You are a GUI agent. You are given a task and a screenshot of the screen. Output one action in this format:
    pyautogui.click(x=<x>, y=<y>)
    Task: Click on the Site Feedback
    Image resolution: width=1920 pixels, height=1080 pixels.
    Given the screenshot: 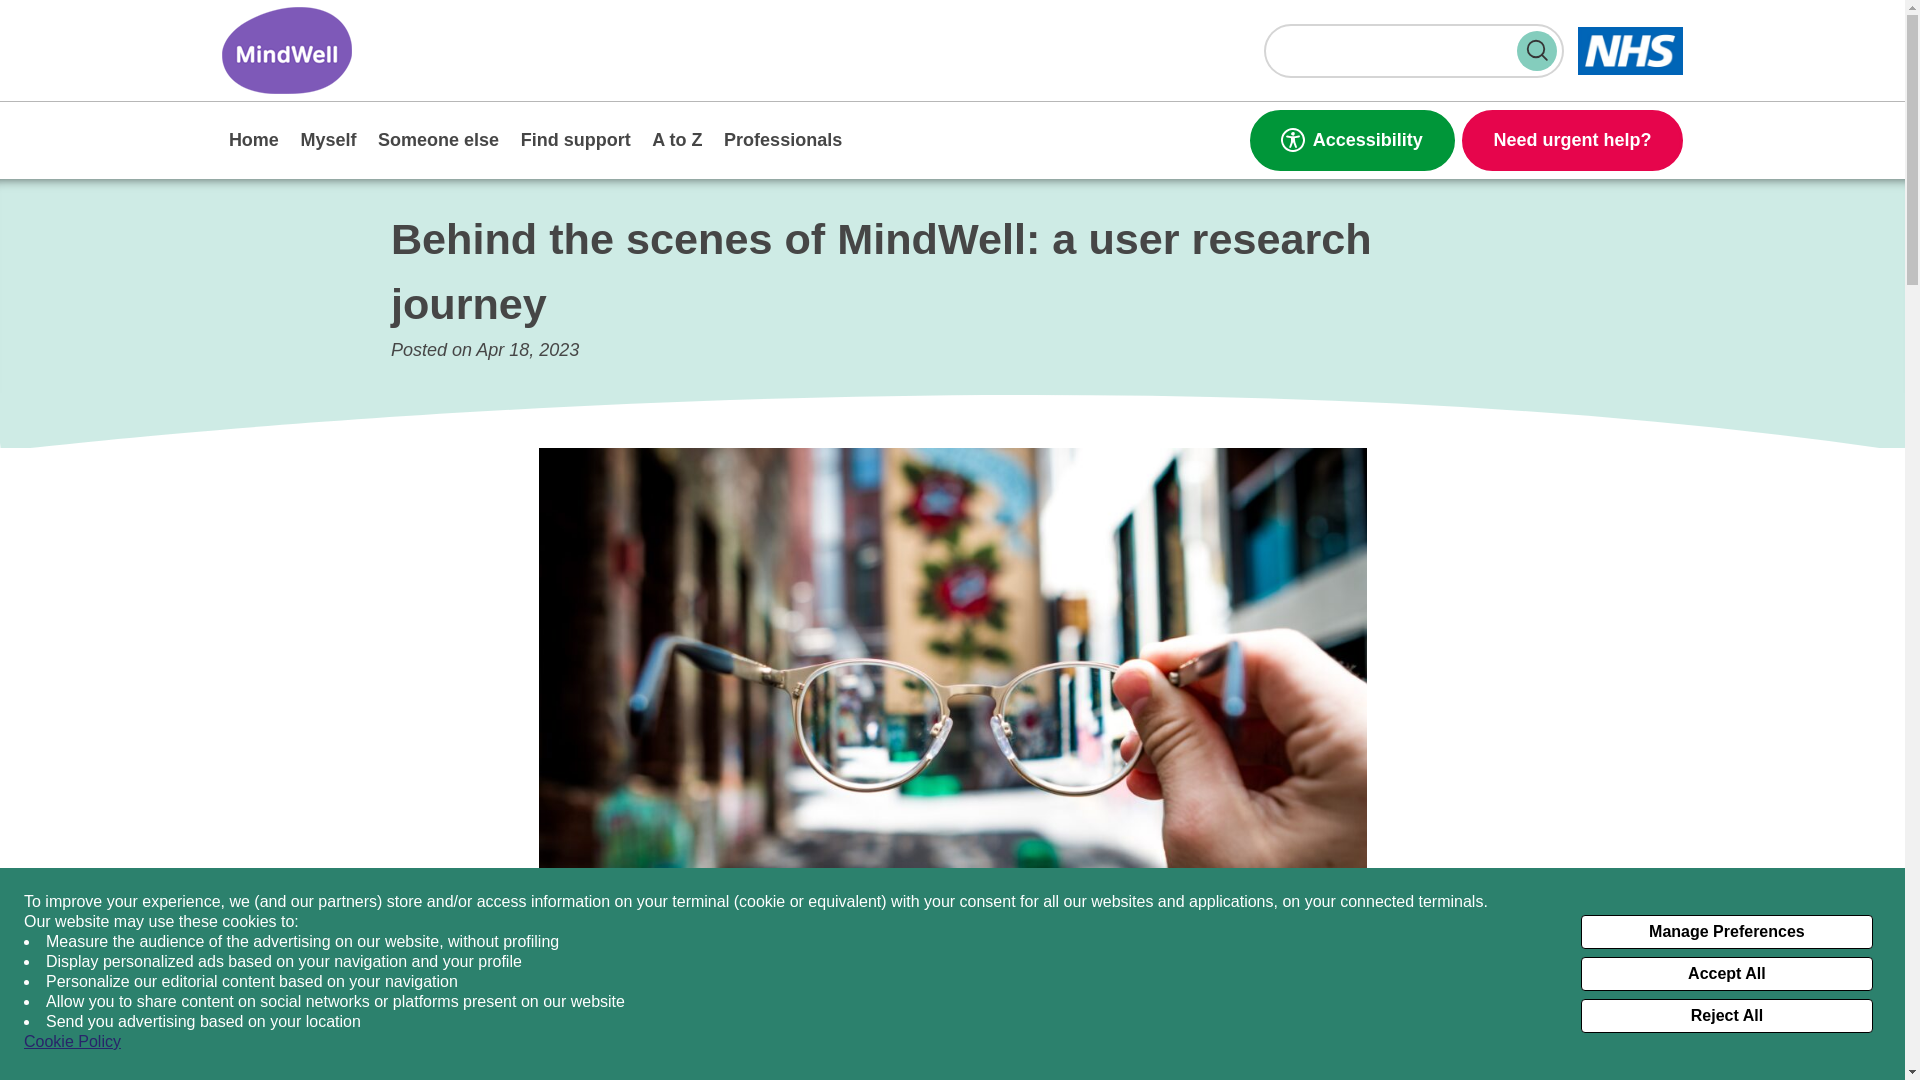 What is the action you would take?
    pyautogui.click(x=106, y=1059)
    